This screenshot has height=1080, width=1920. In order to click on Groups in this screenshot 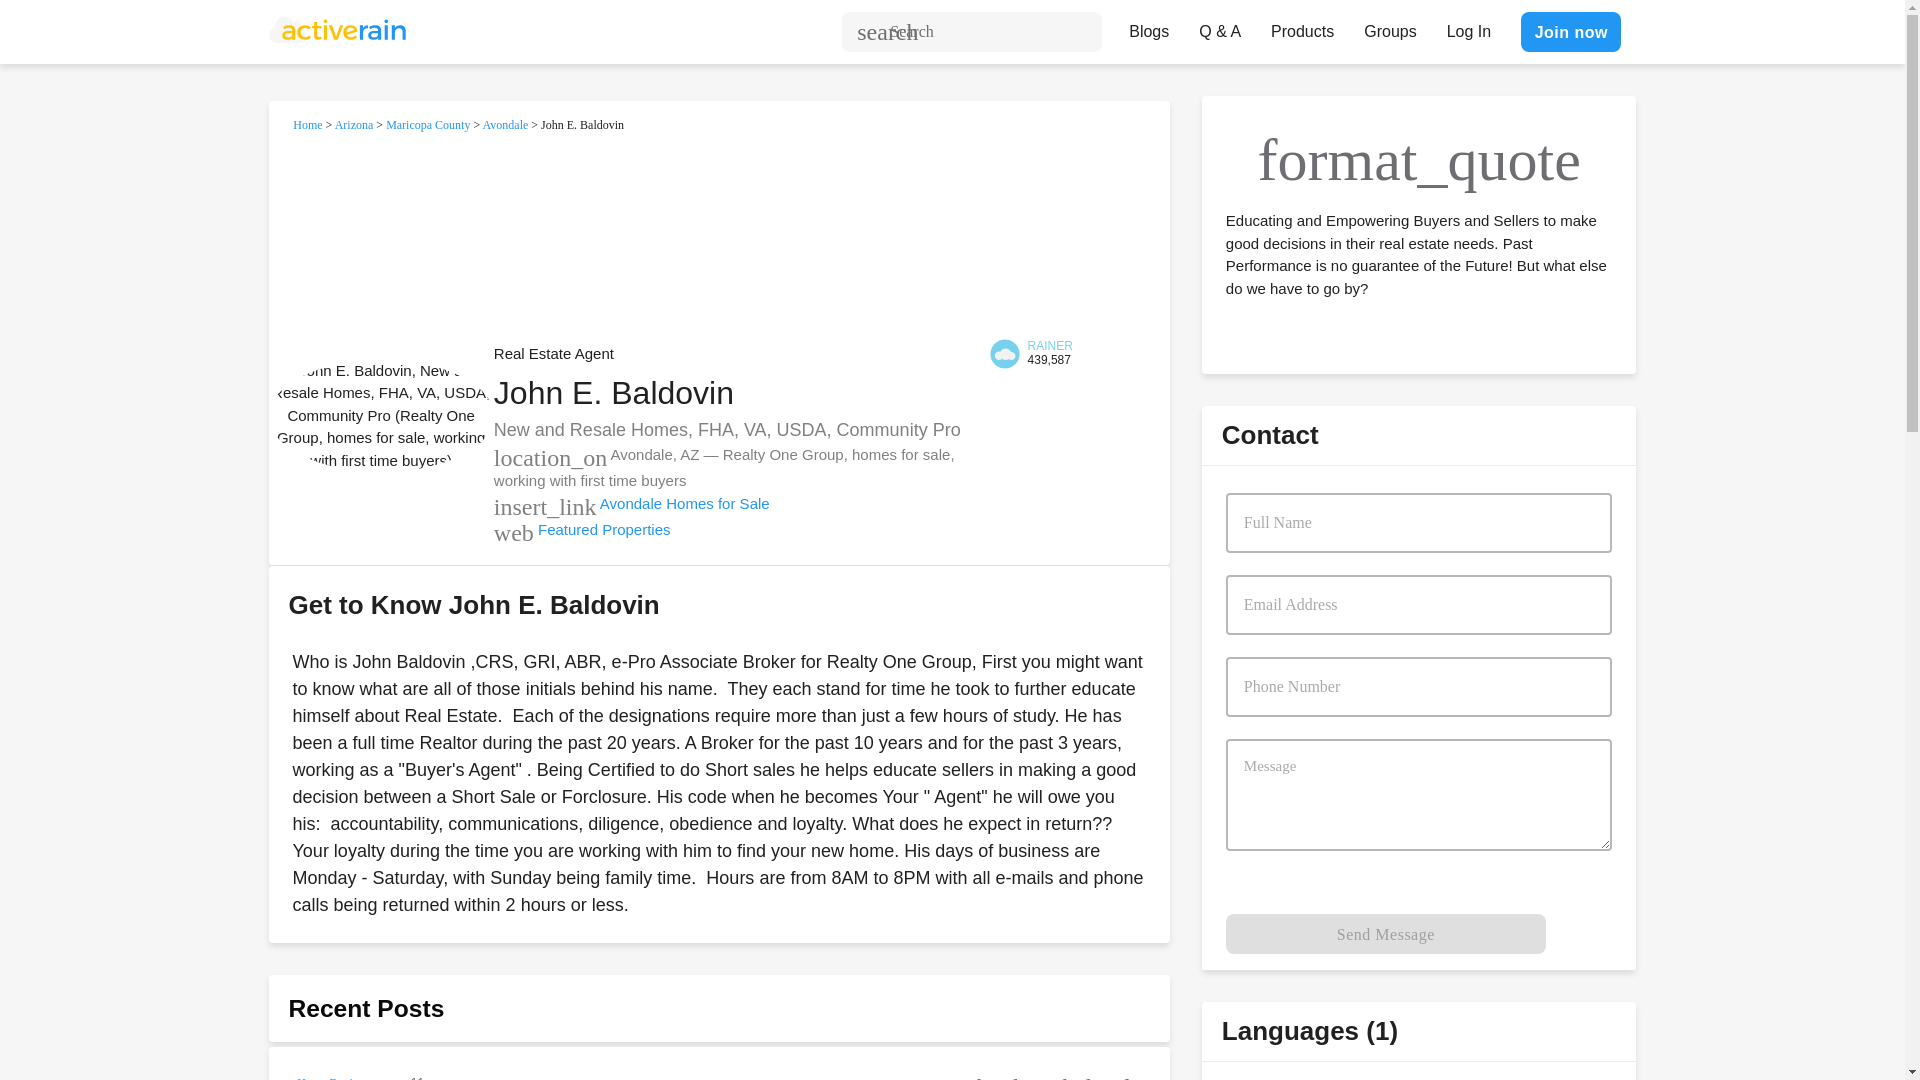, I will do `click(1390, 26)`.